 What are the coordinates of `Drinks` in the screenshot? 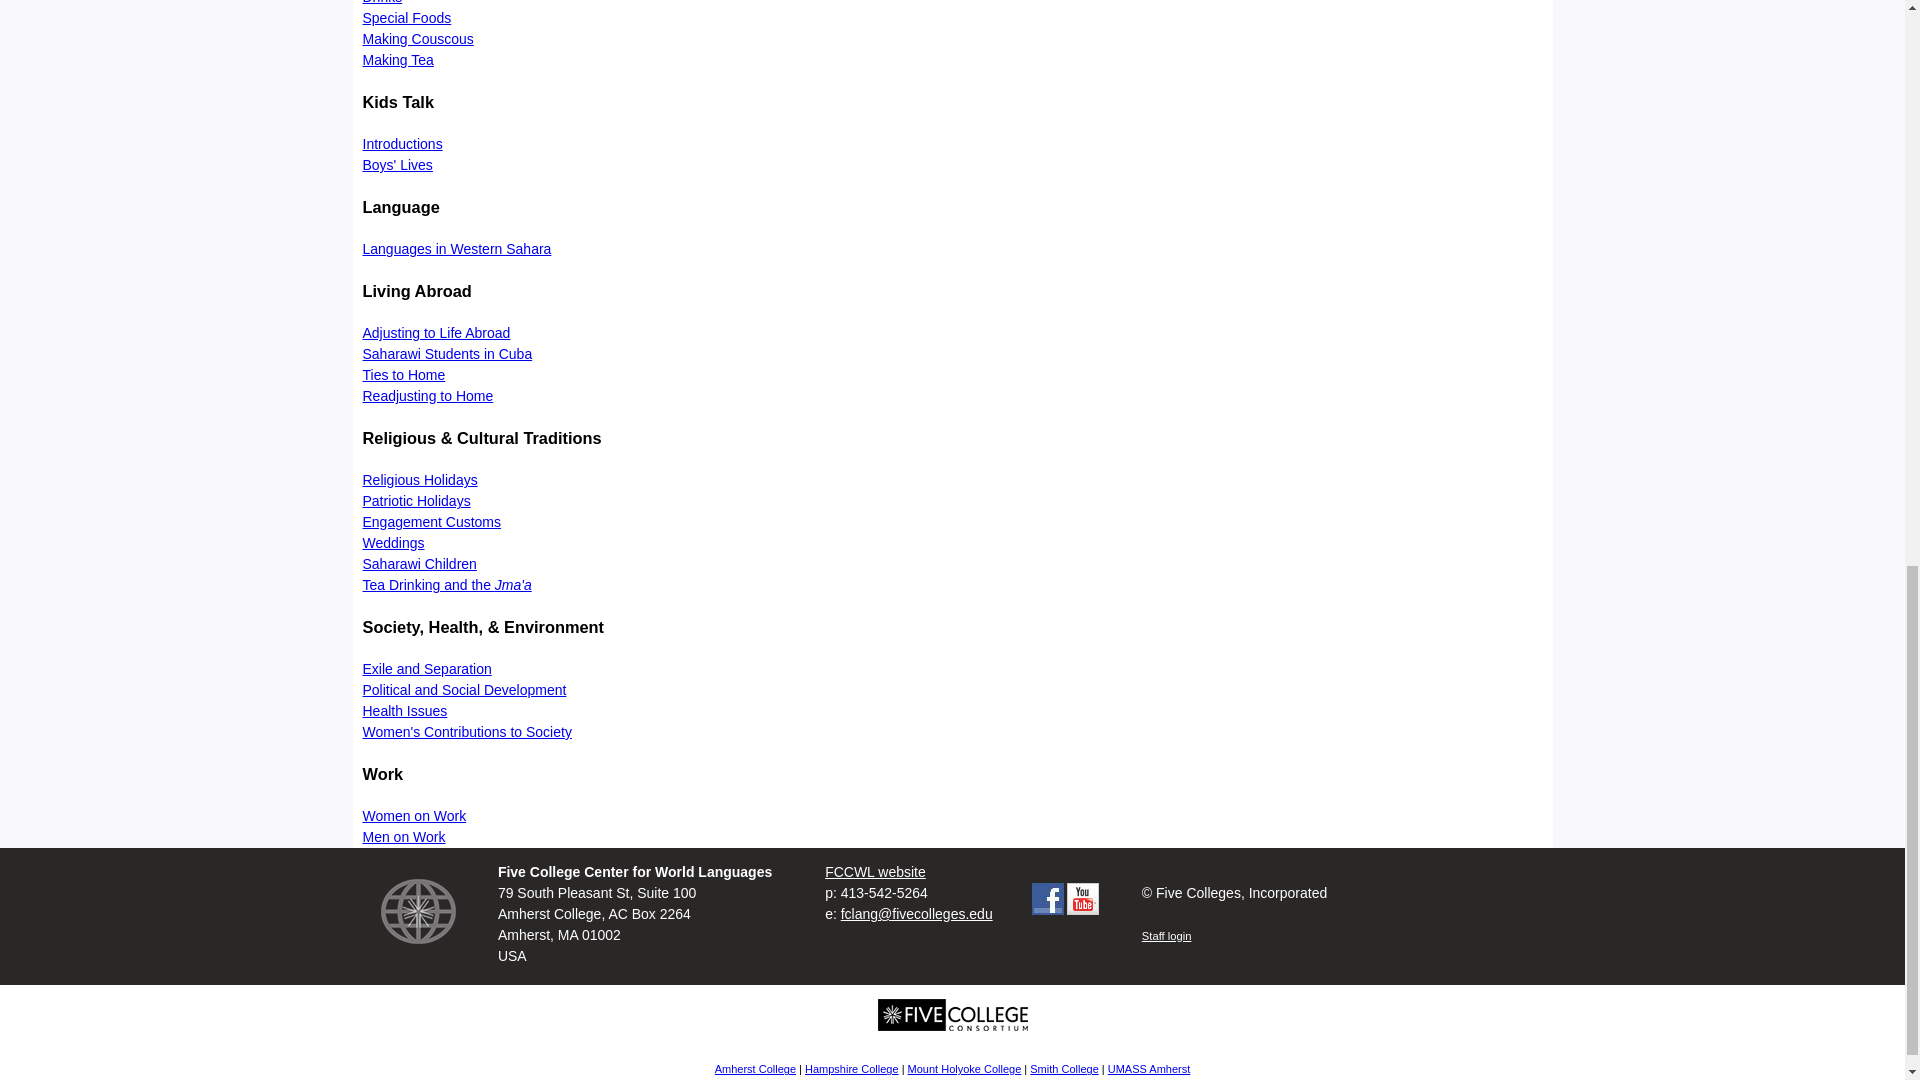 It's located at (382, 2).